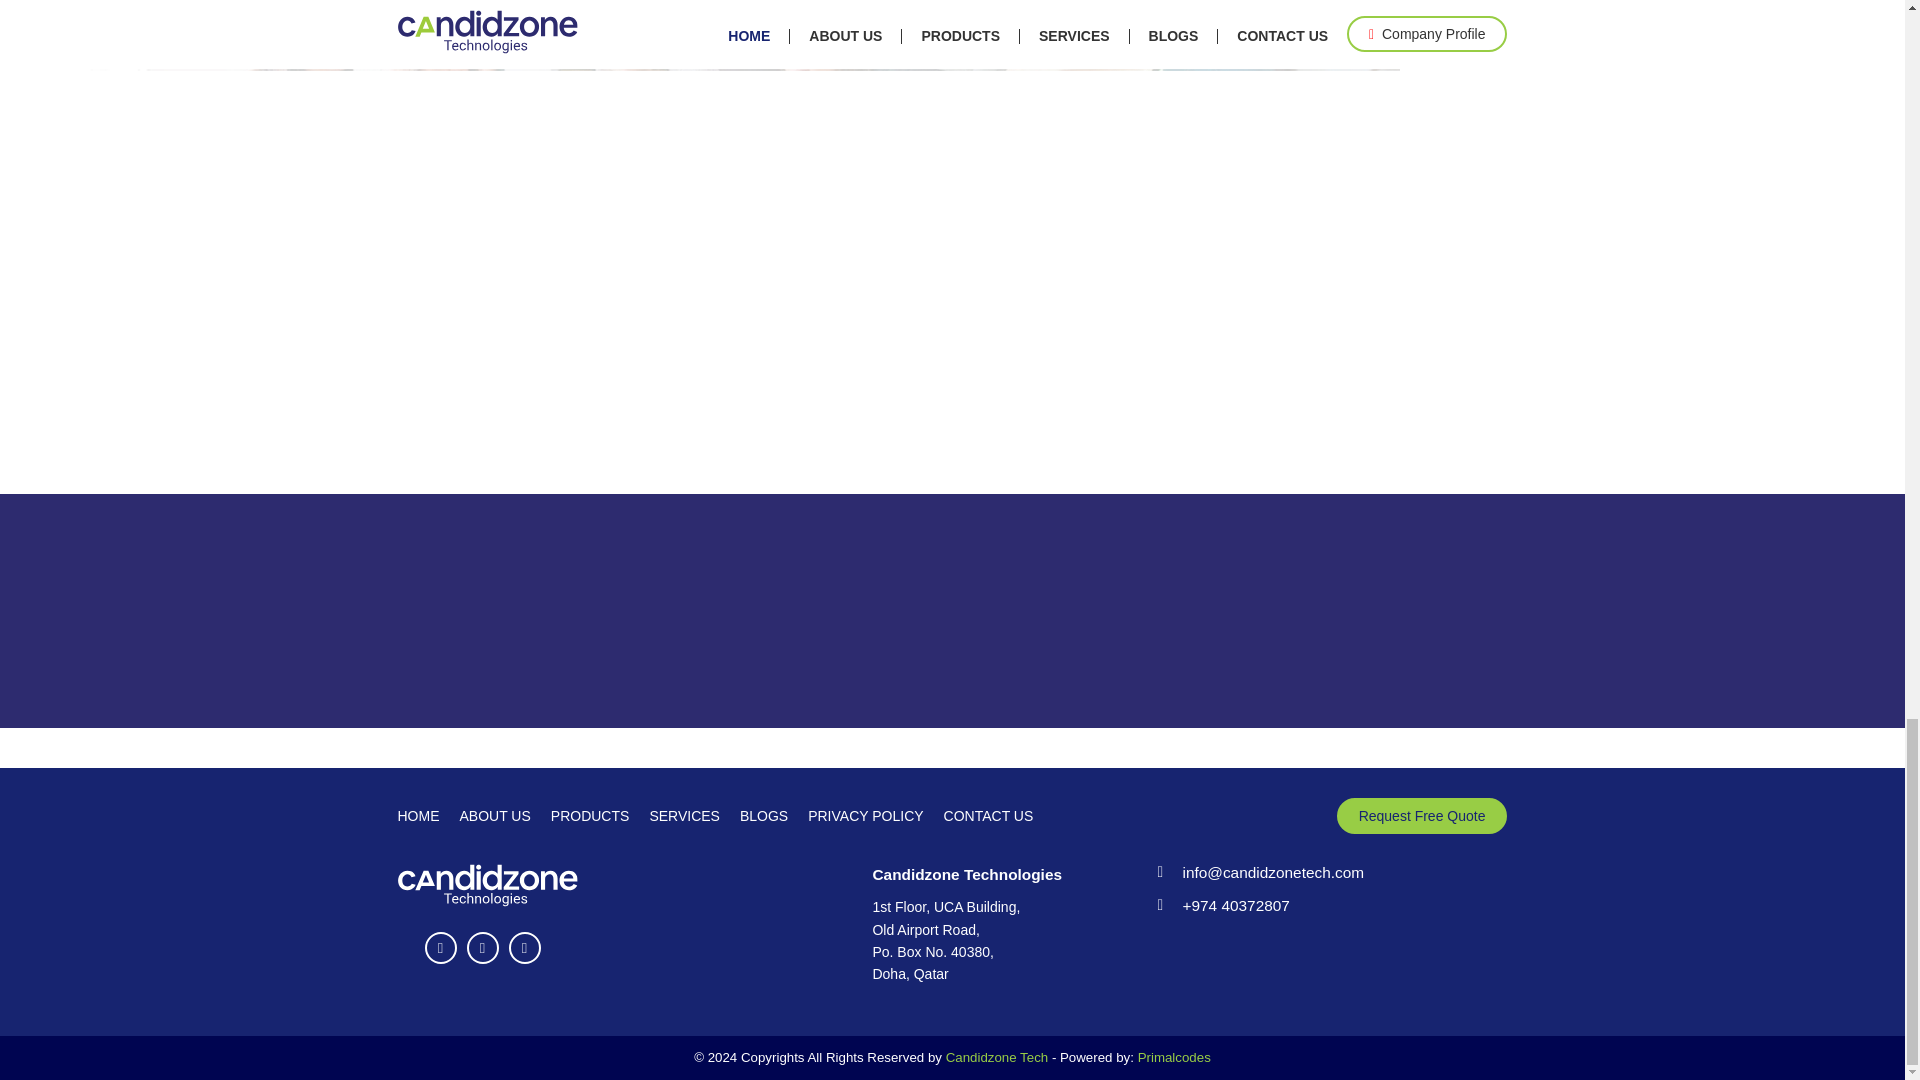  What do you see at coordinates (866, 816) in the screenshot?
I see `PRIVACY POLICY` at bounding box center [866, 816].